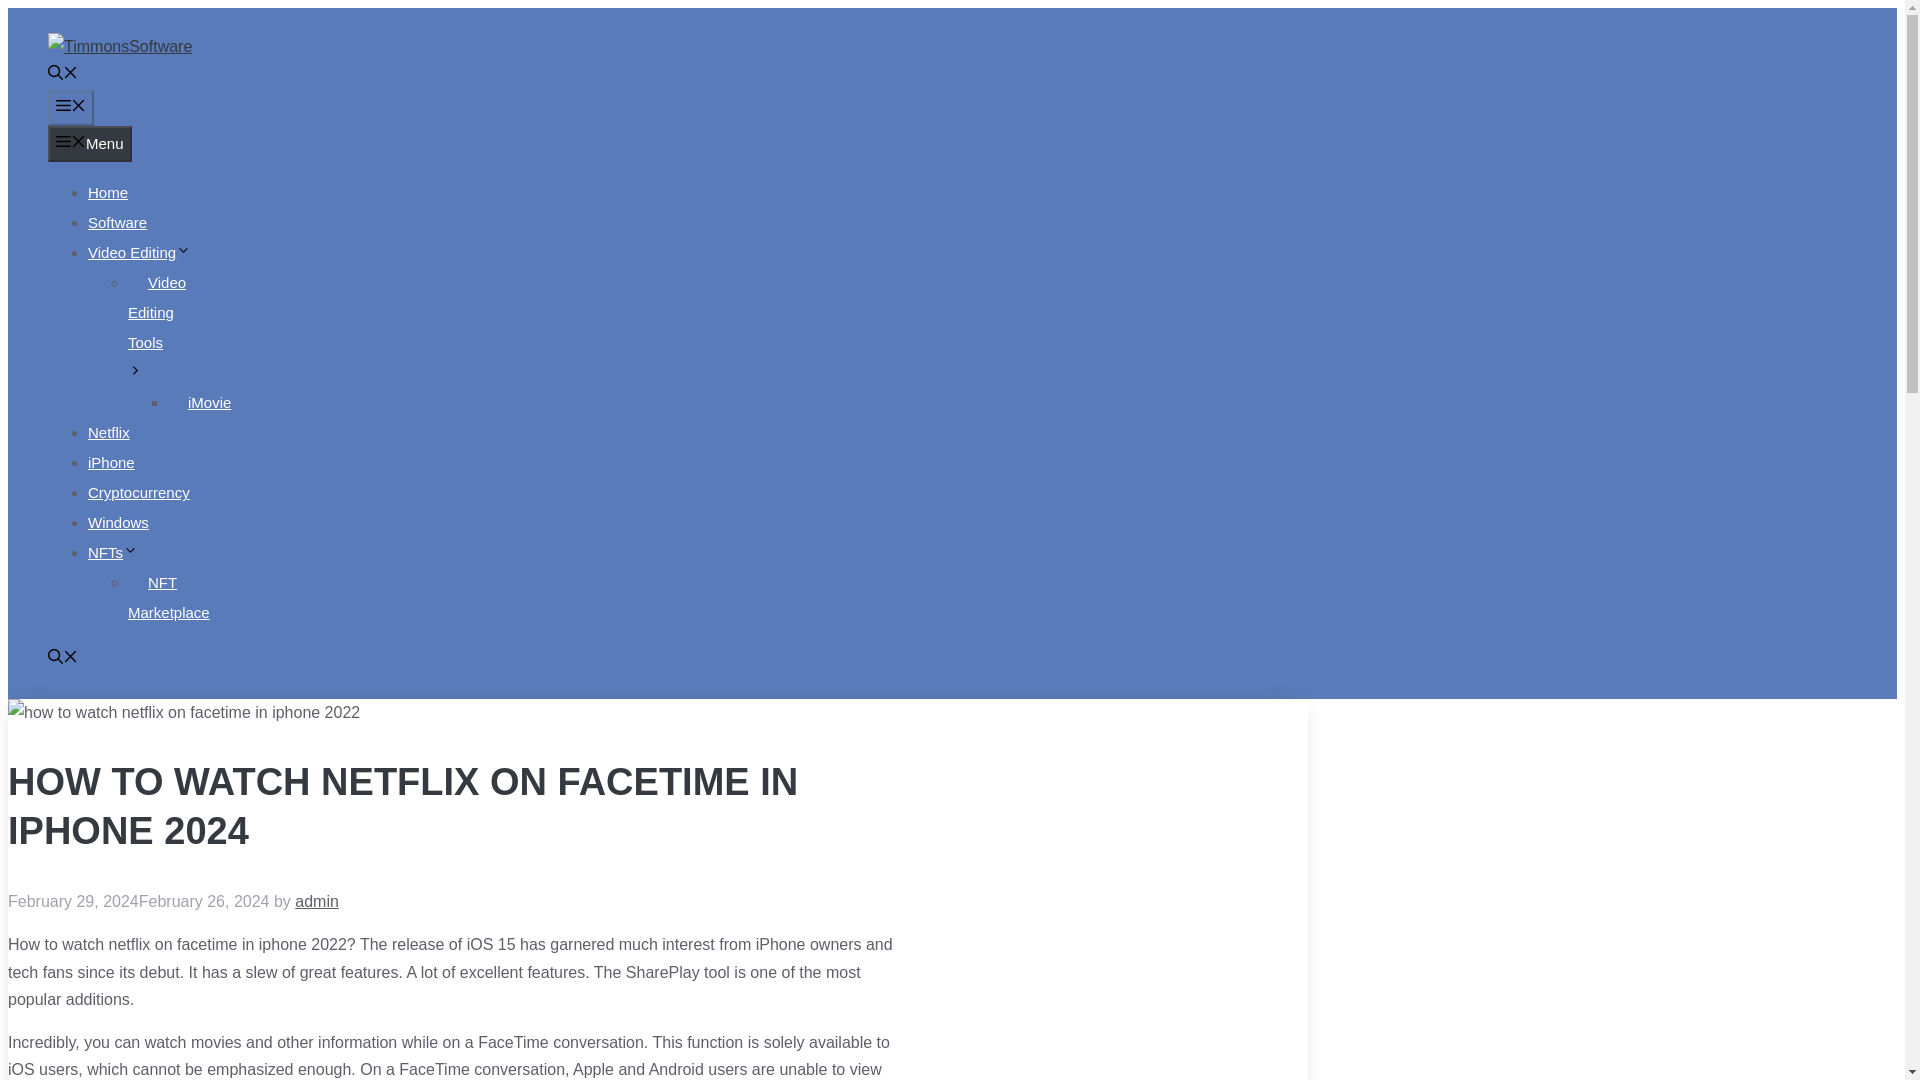 The height and width of the screenshot is (1080, 1920). Describe the element at coordinates (139, 492) in the screenshot. I see `Cryptocurrency` at that location.